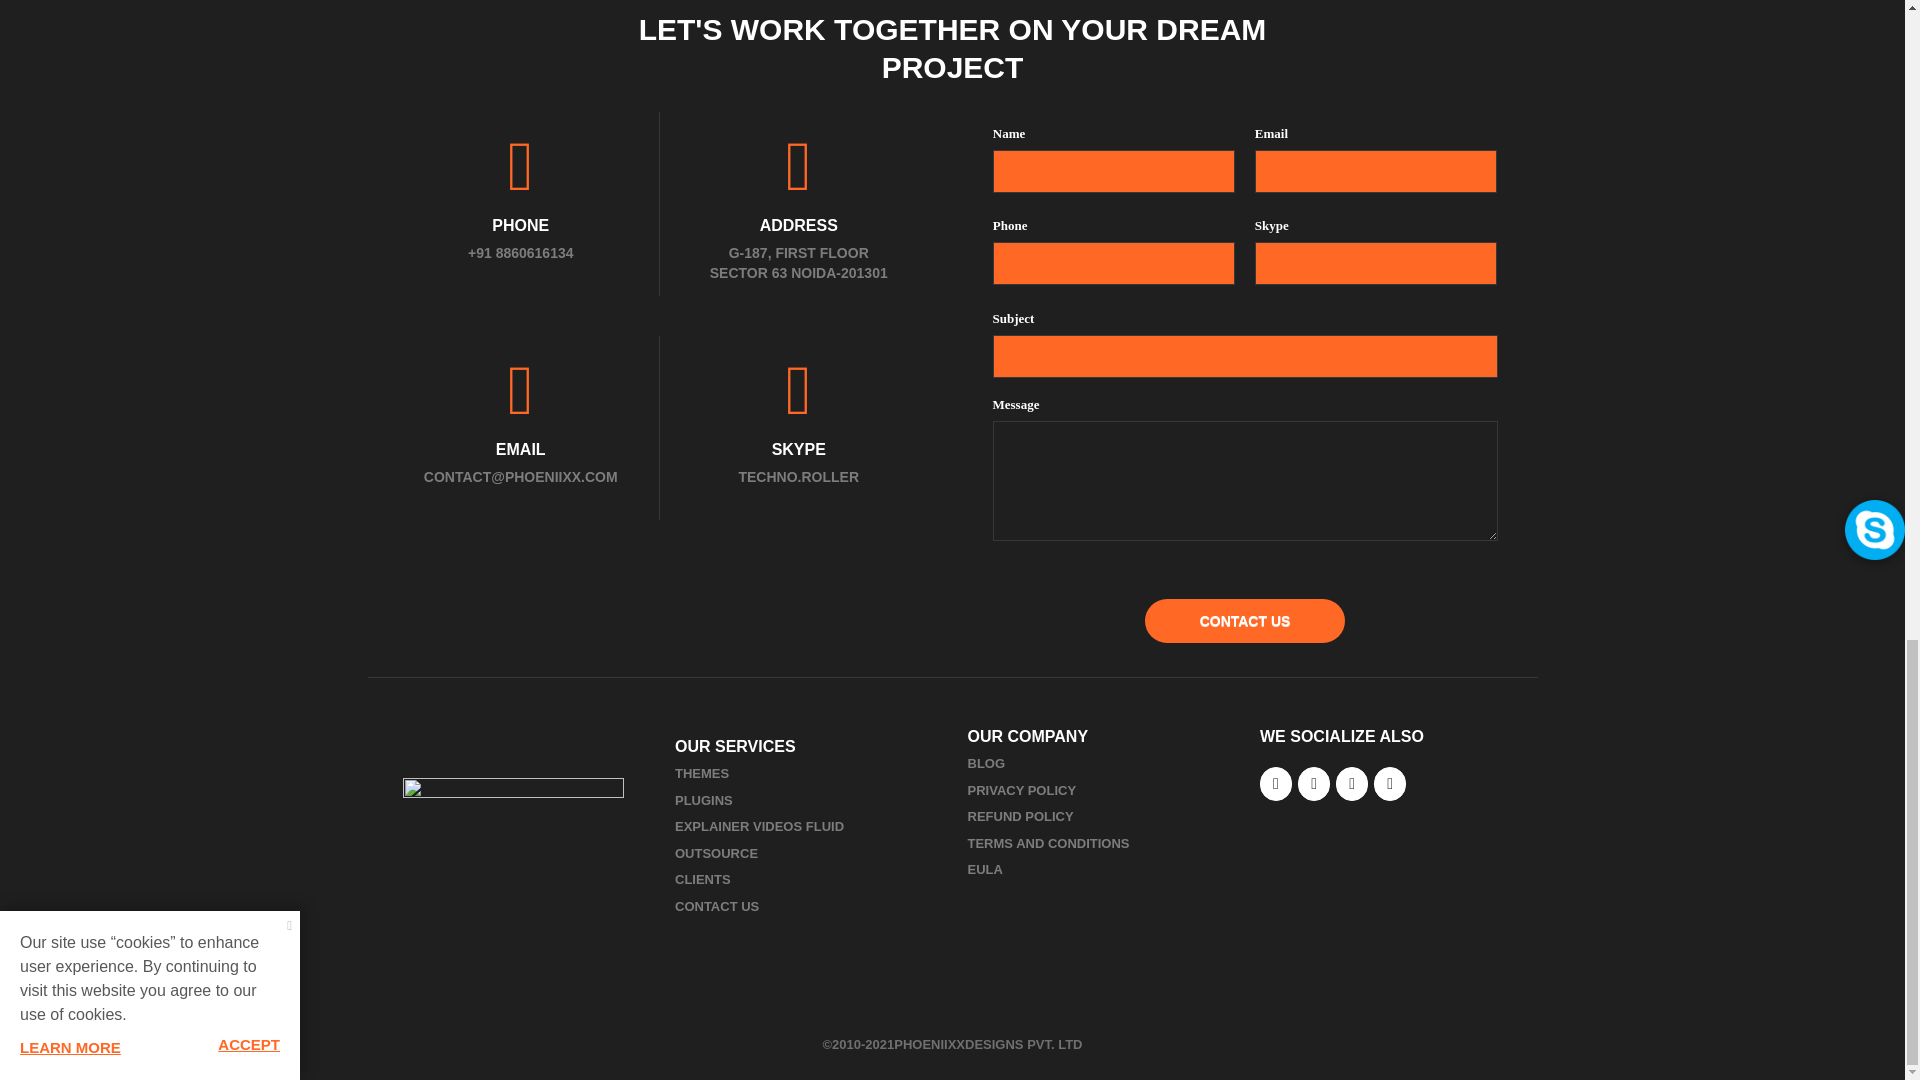 This screenshot has height=1080, width=1920. Describe the element at coordinates (1352, 784) in the screenshot. I see `Phoeniixx on Google` at that location.